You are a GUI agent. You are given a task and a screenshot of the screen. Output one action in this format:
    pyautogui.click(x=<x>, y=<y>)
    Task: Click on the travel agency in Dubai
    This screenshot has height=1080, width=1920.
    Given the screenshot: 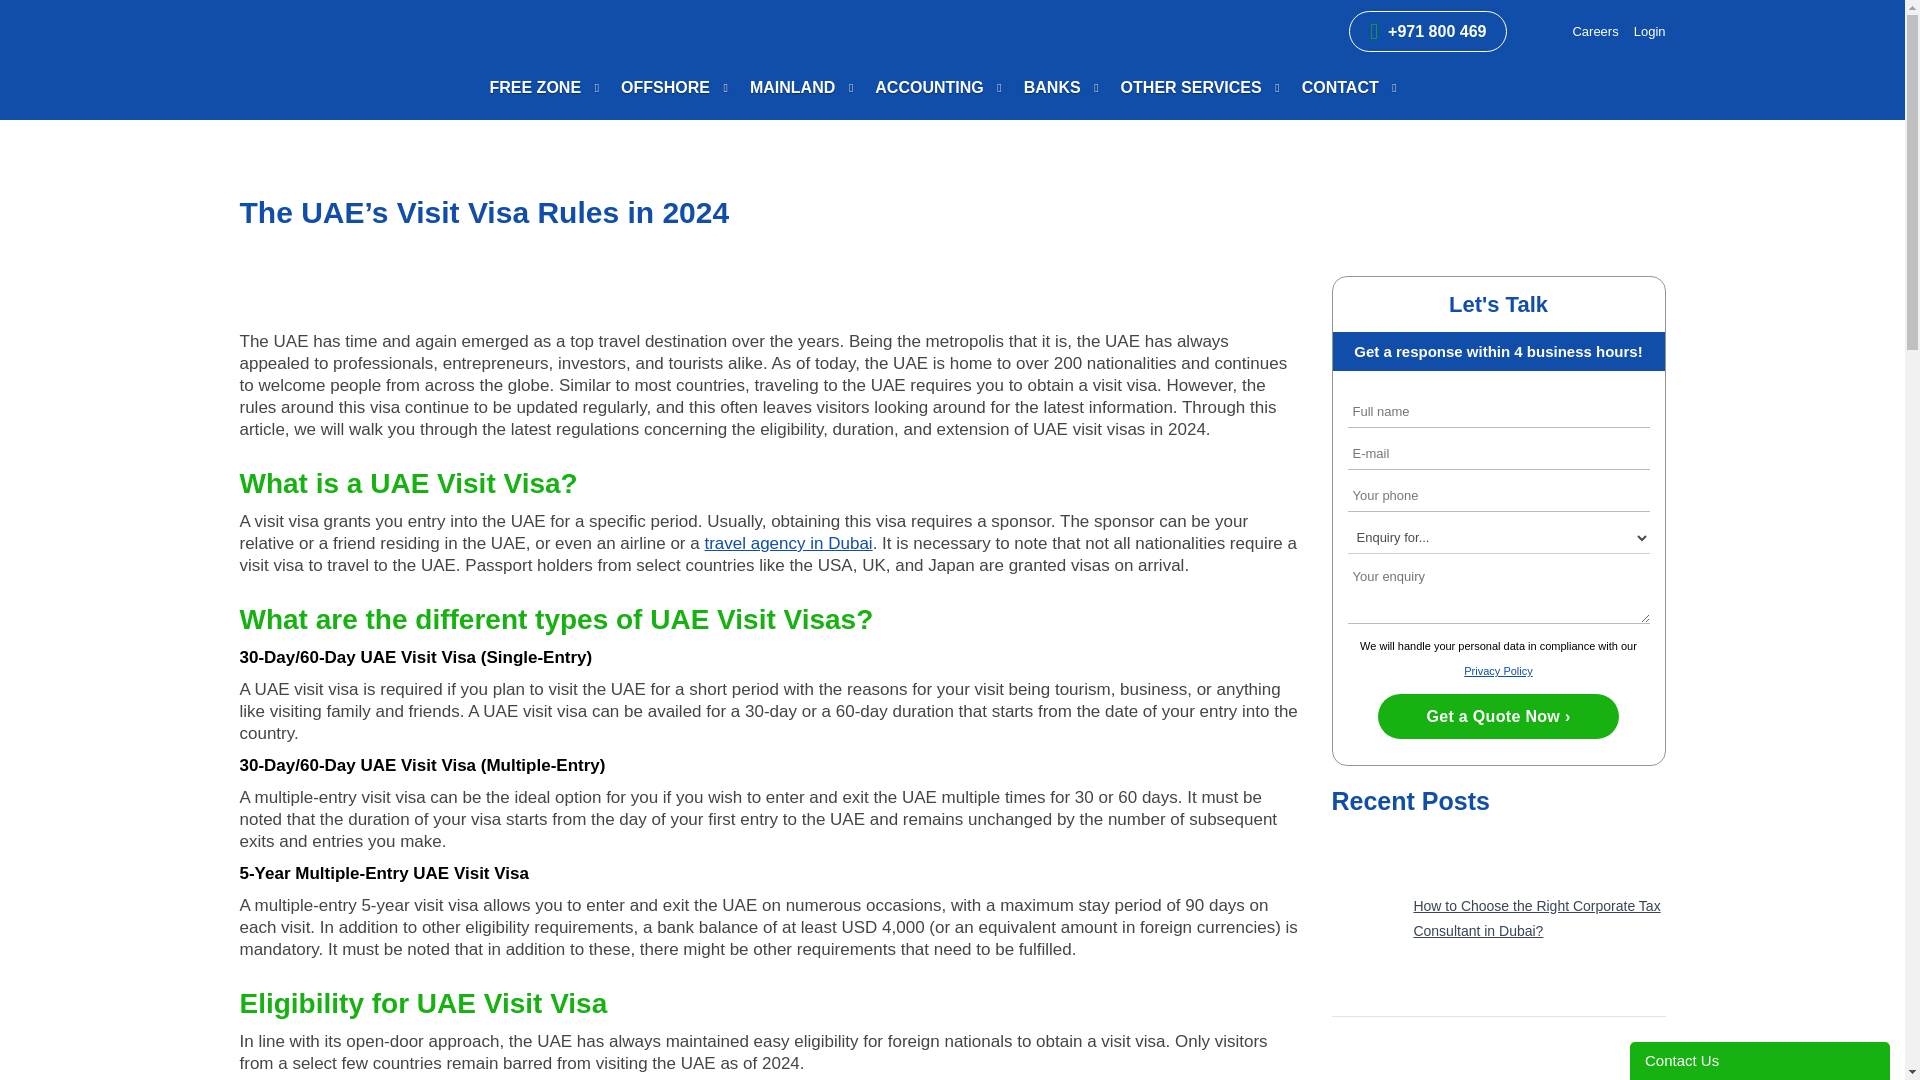 What is the action you would take?
    pyautogui.click(x=788, y=542)
    